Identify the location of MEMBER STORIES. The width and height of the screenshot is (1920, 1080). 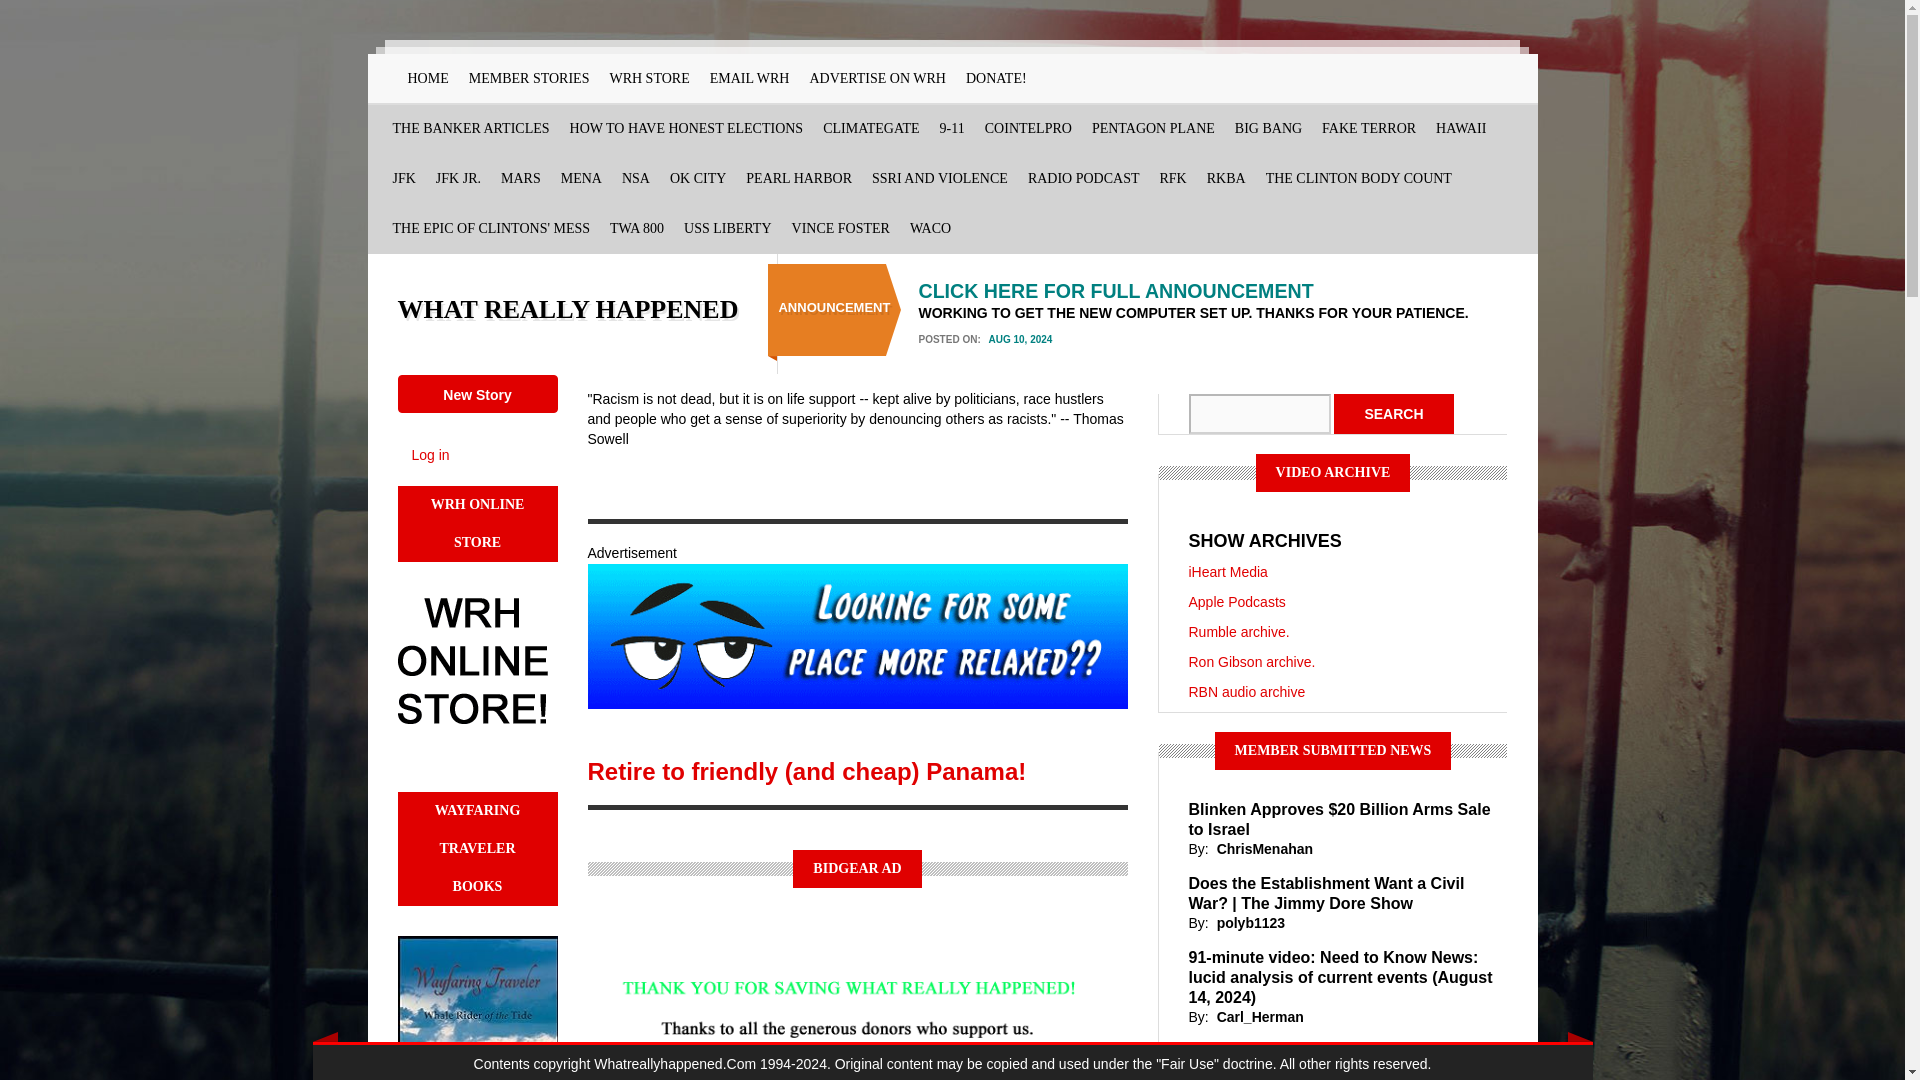
(528, 78).